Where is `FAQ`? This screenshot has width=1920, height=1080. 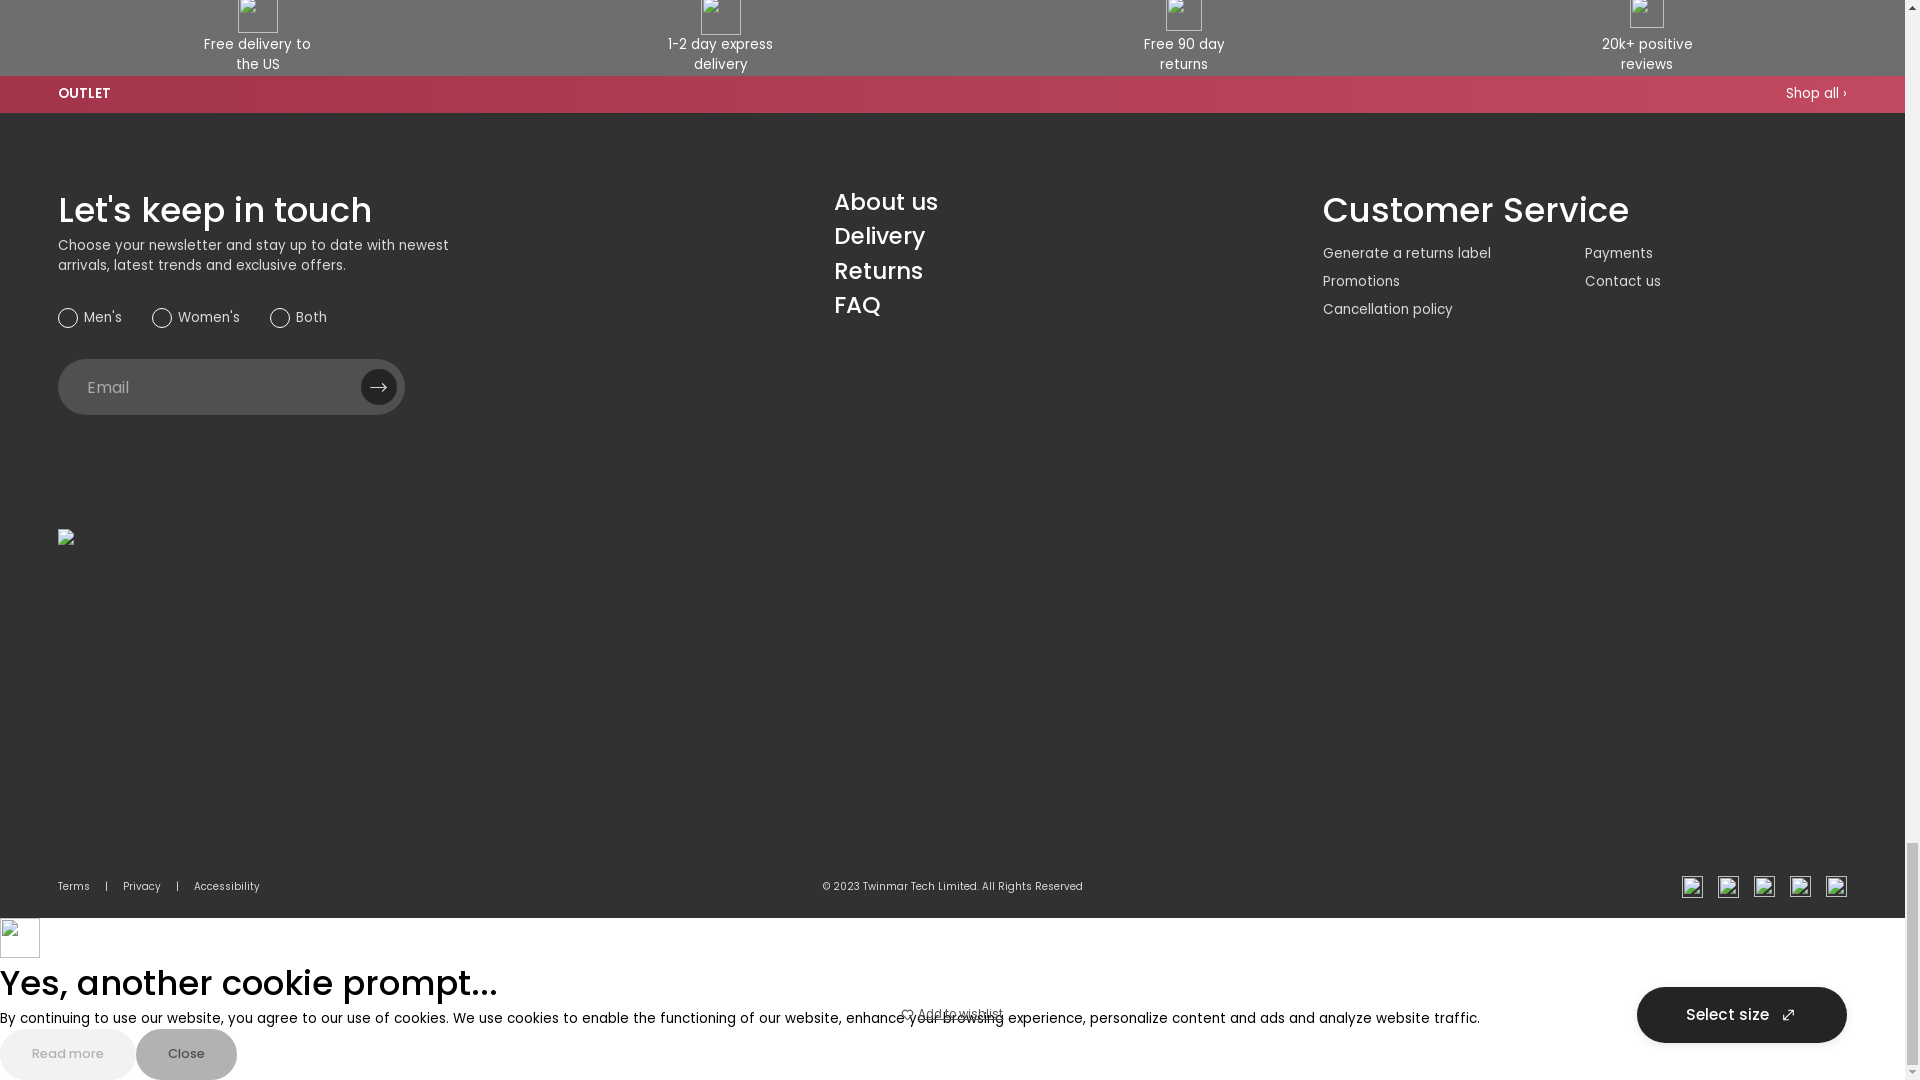 FAQ is located at coordinates (857, 304).